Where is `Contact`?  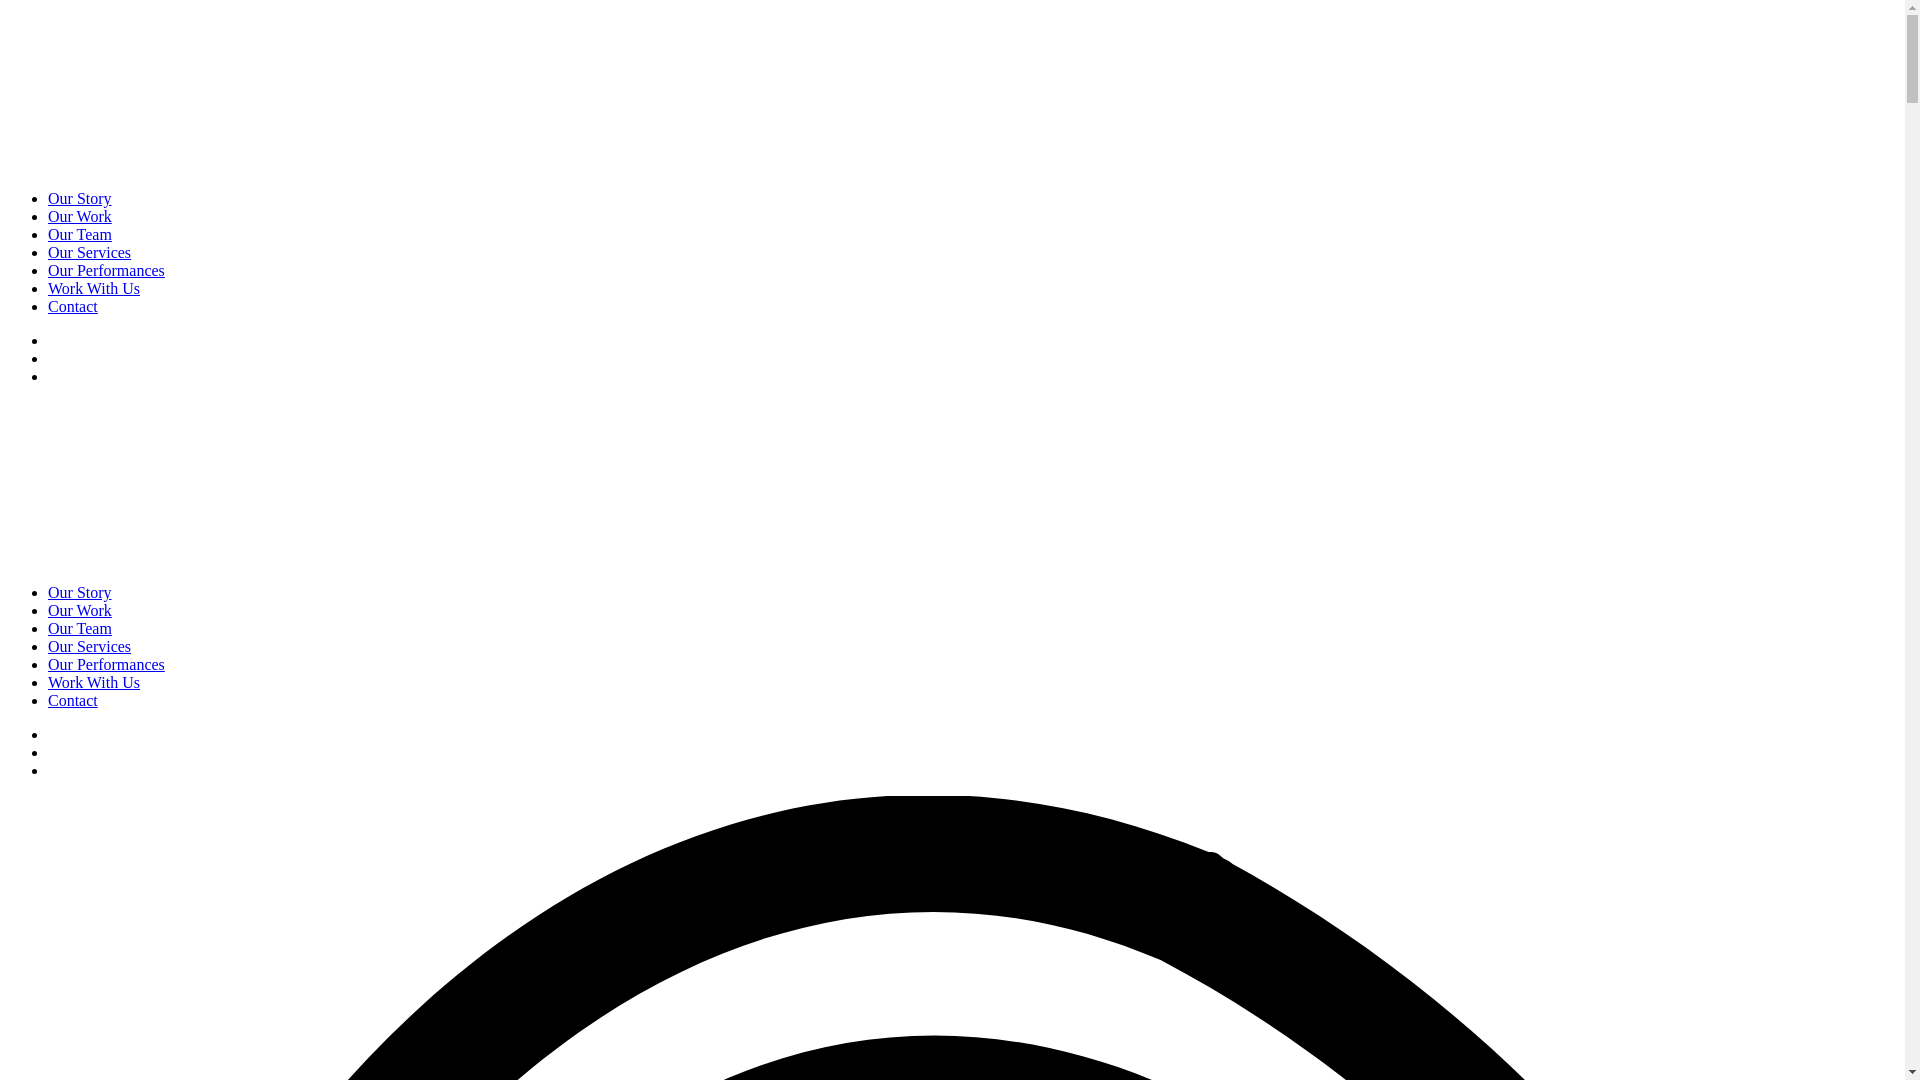
Contact is located at coordinates (73, 306).